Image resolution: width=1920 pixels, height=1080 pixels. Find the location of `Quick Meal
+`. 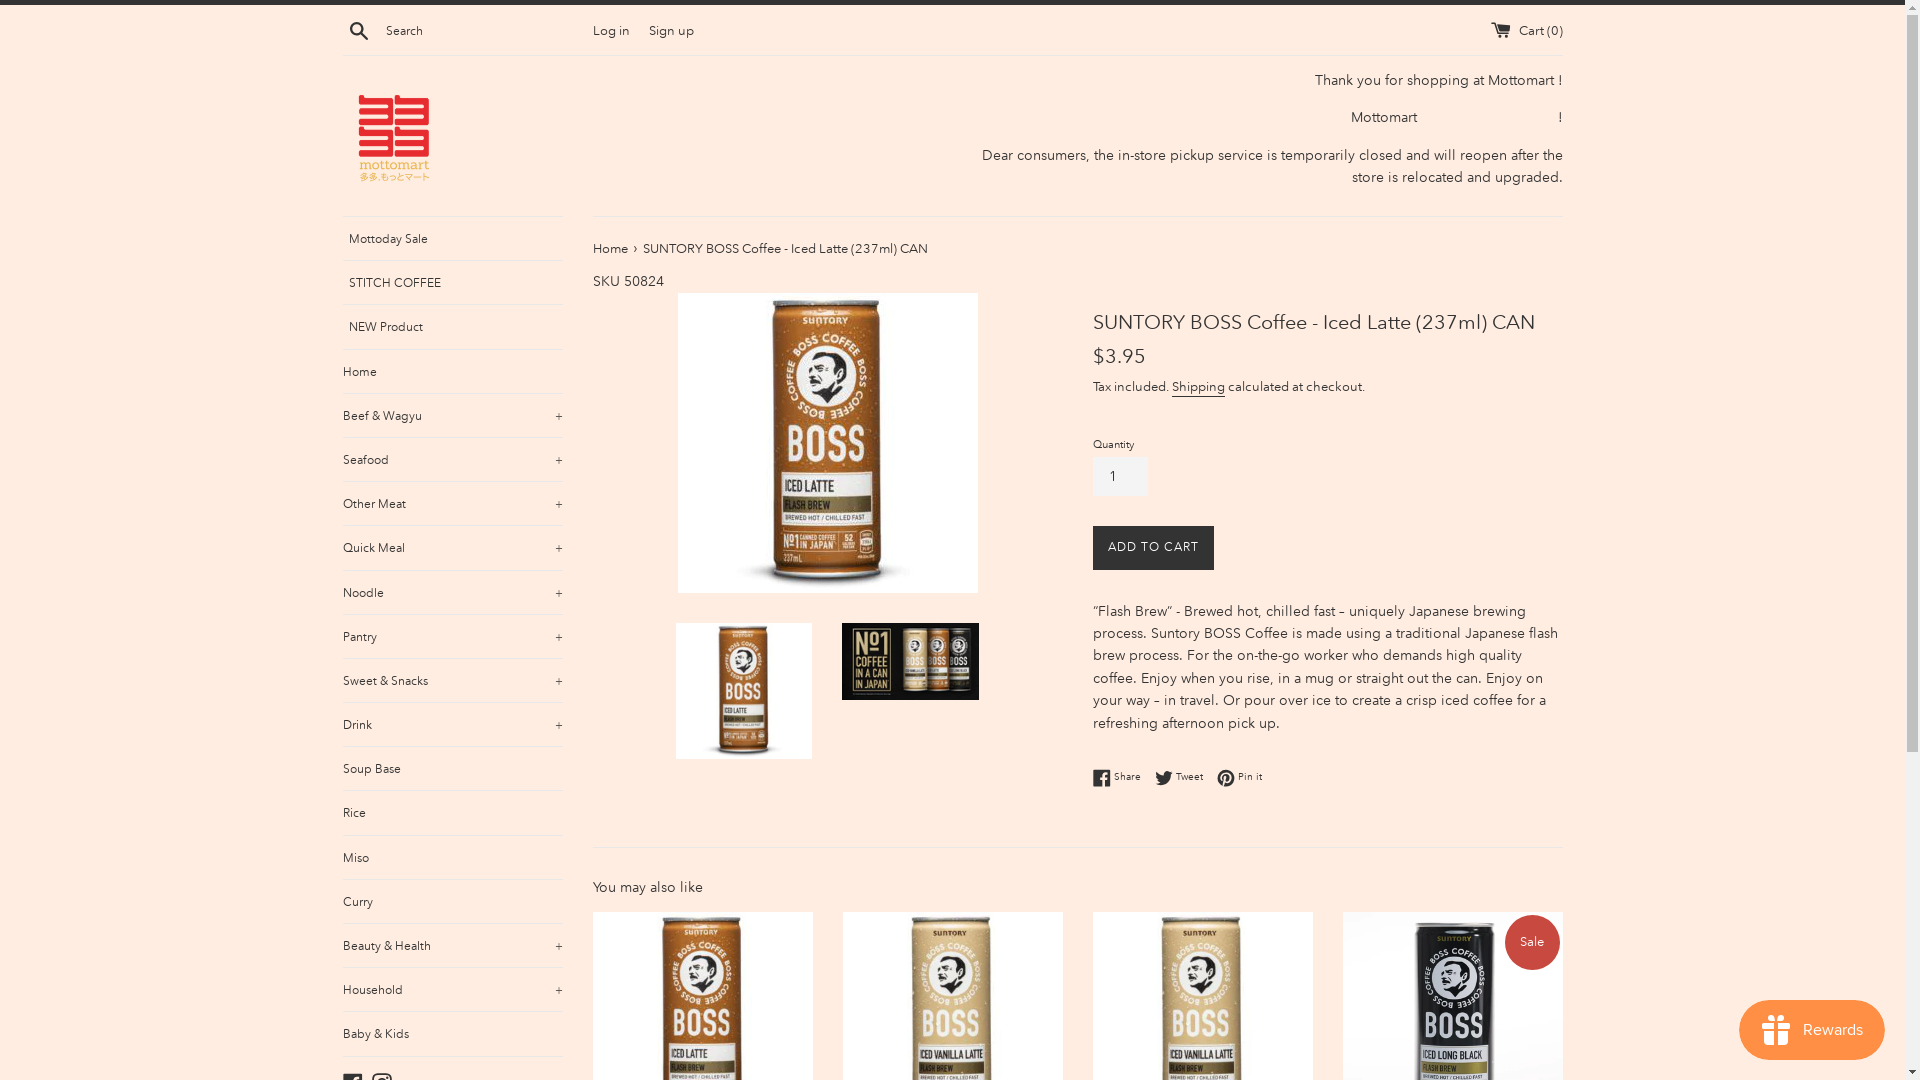

Quick Meal
+ is located at coordinates (452, 548).